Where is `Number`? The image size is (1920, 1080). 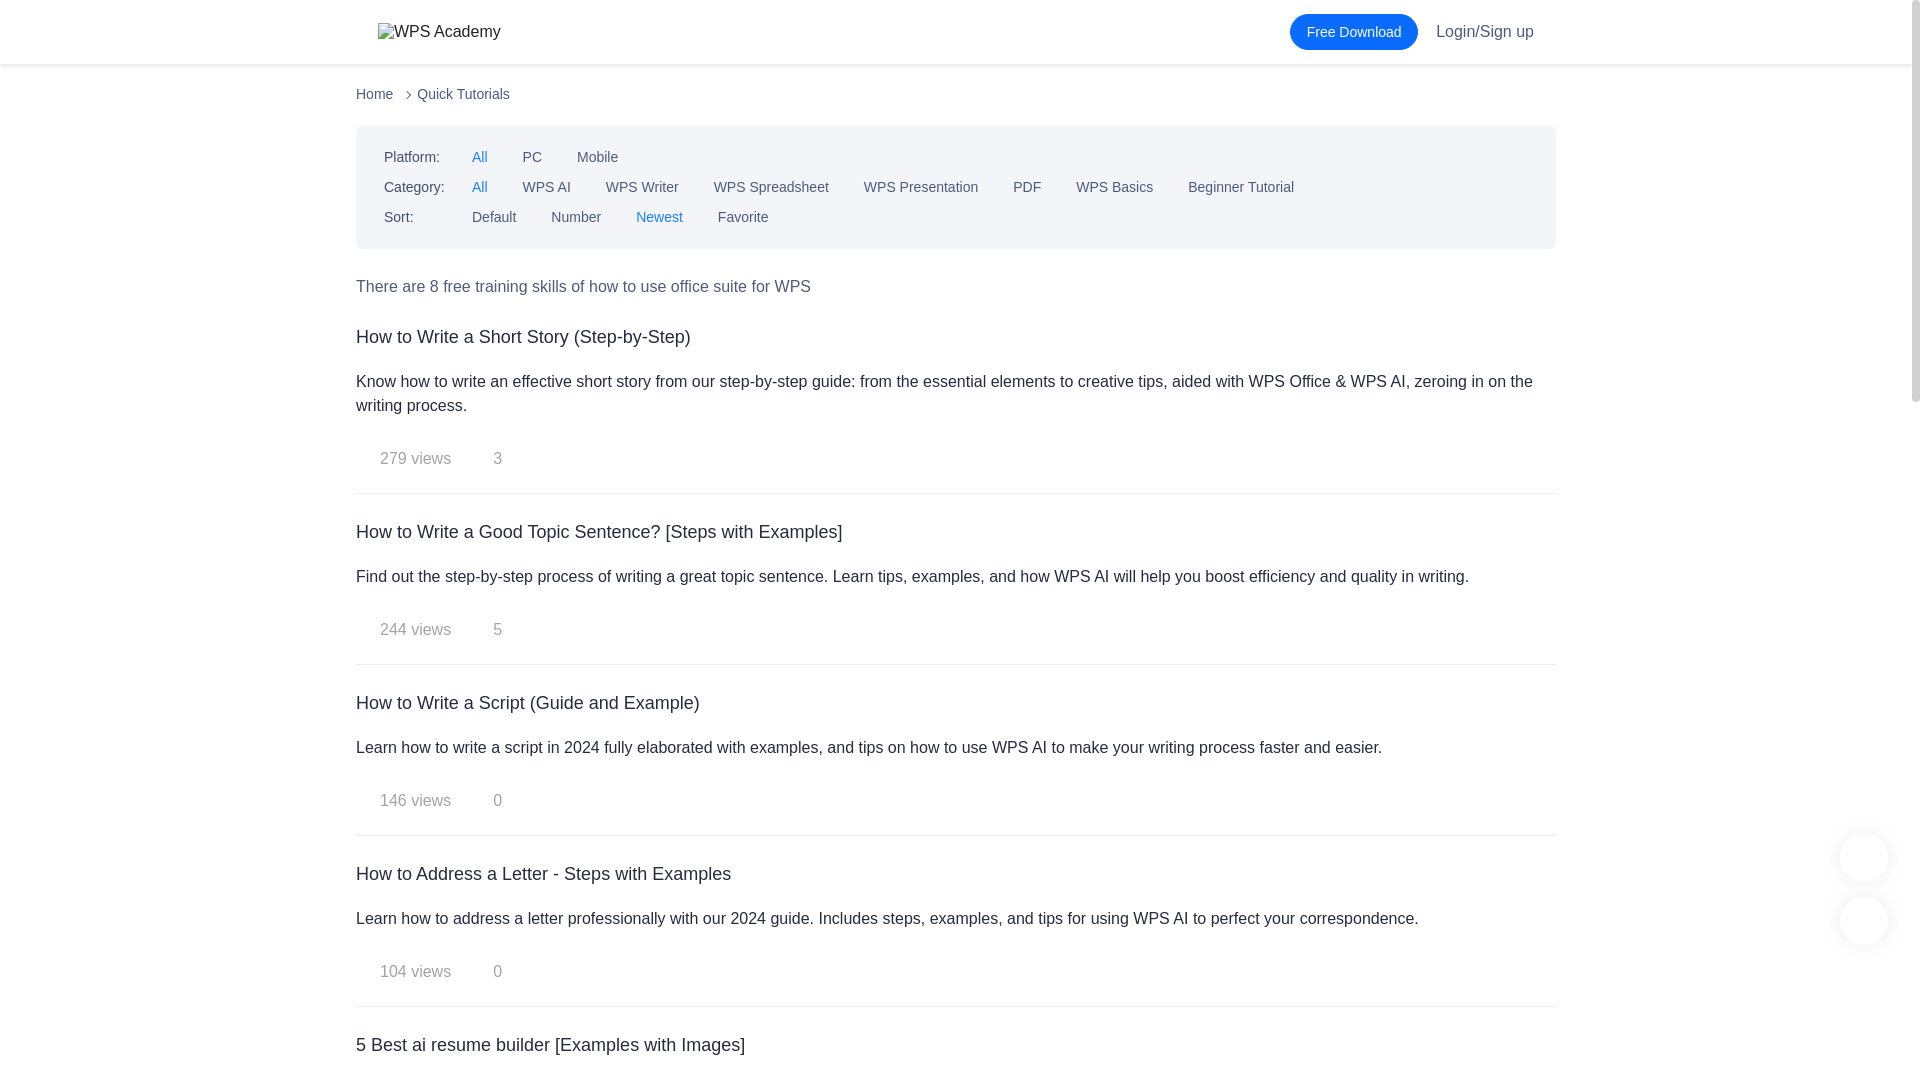
Number is located at coordinates (576, 216).